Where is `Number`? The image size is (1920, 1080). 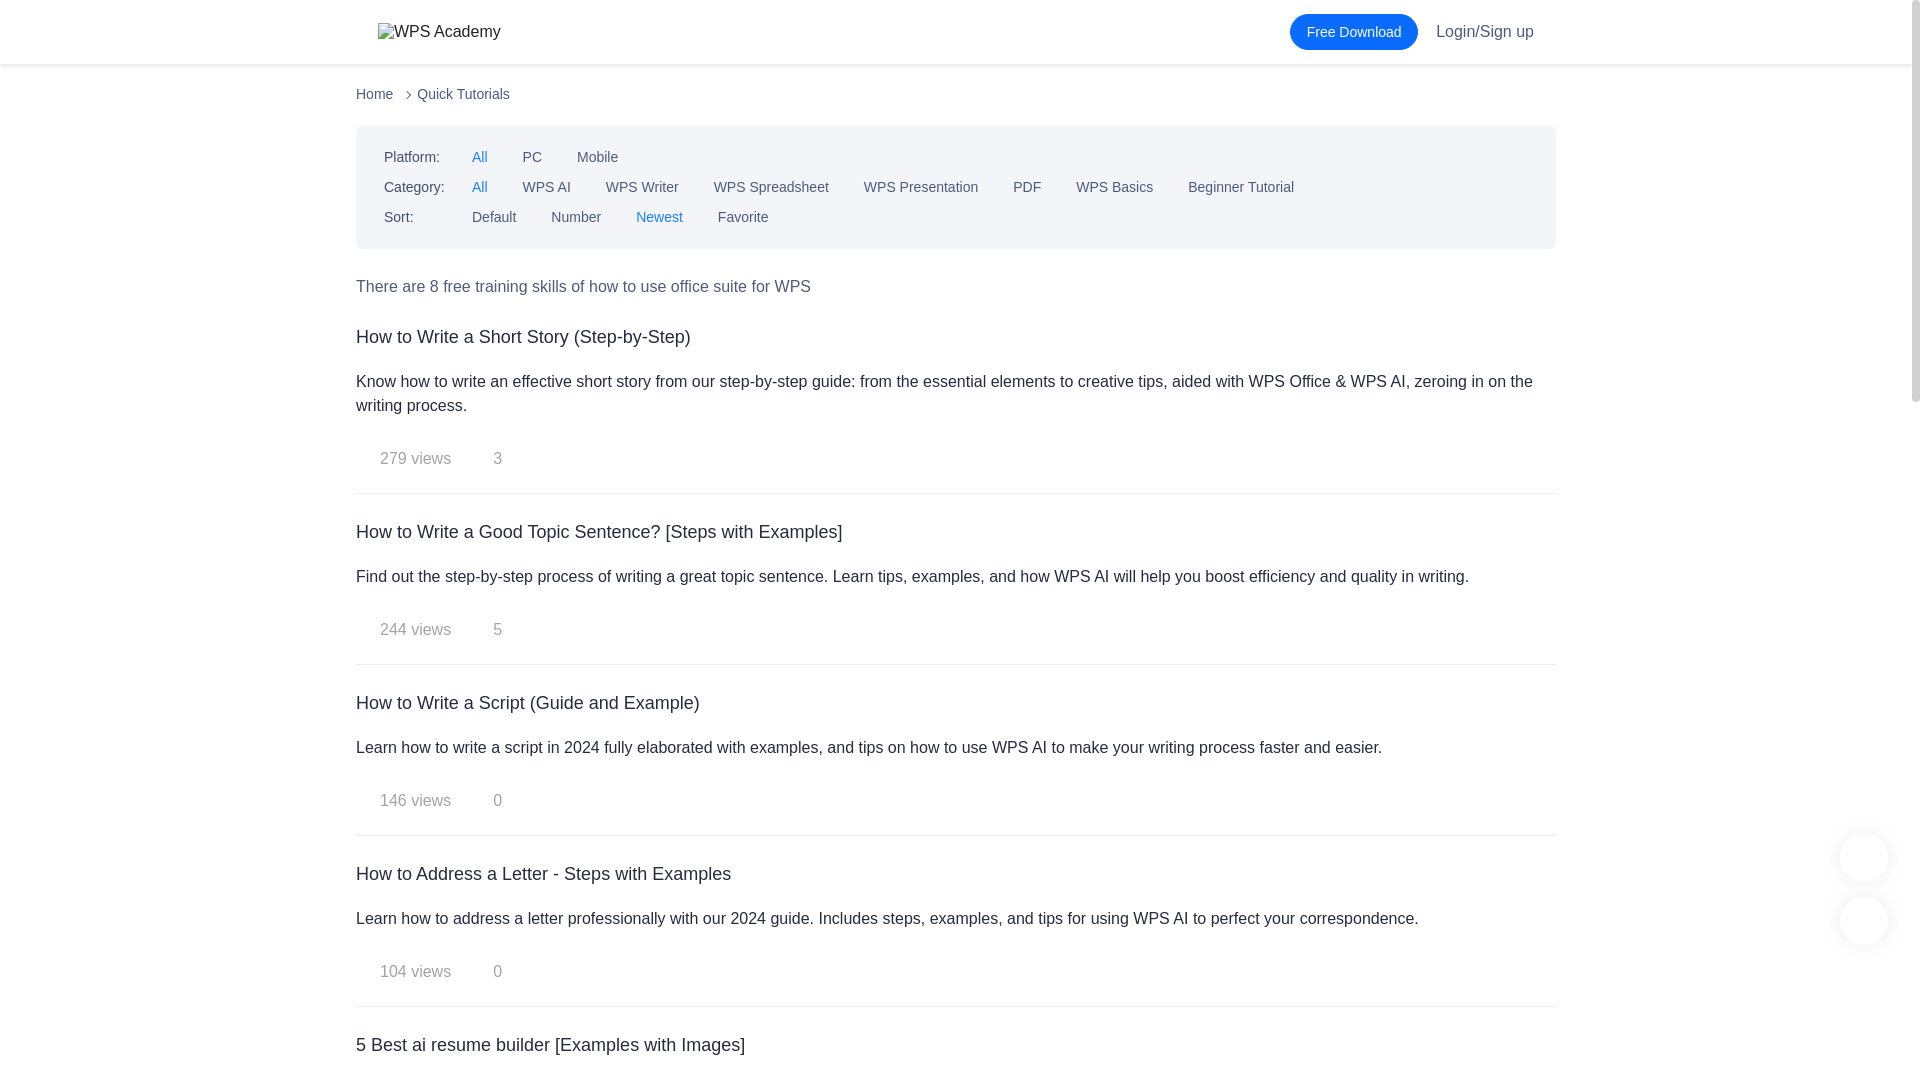
Number is located at coordinates (576, 216).